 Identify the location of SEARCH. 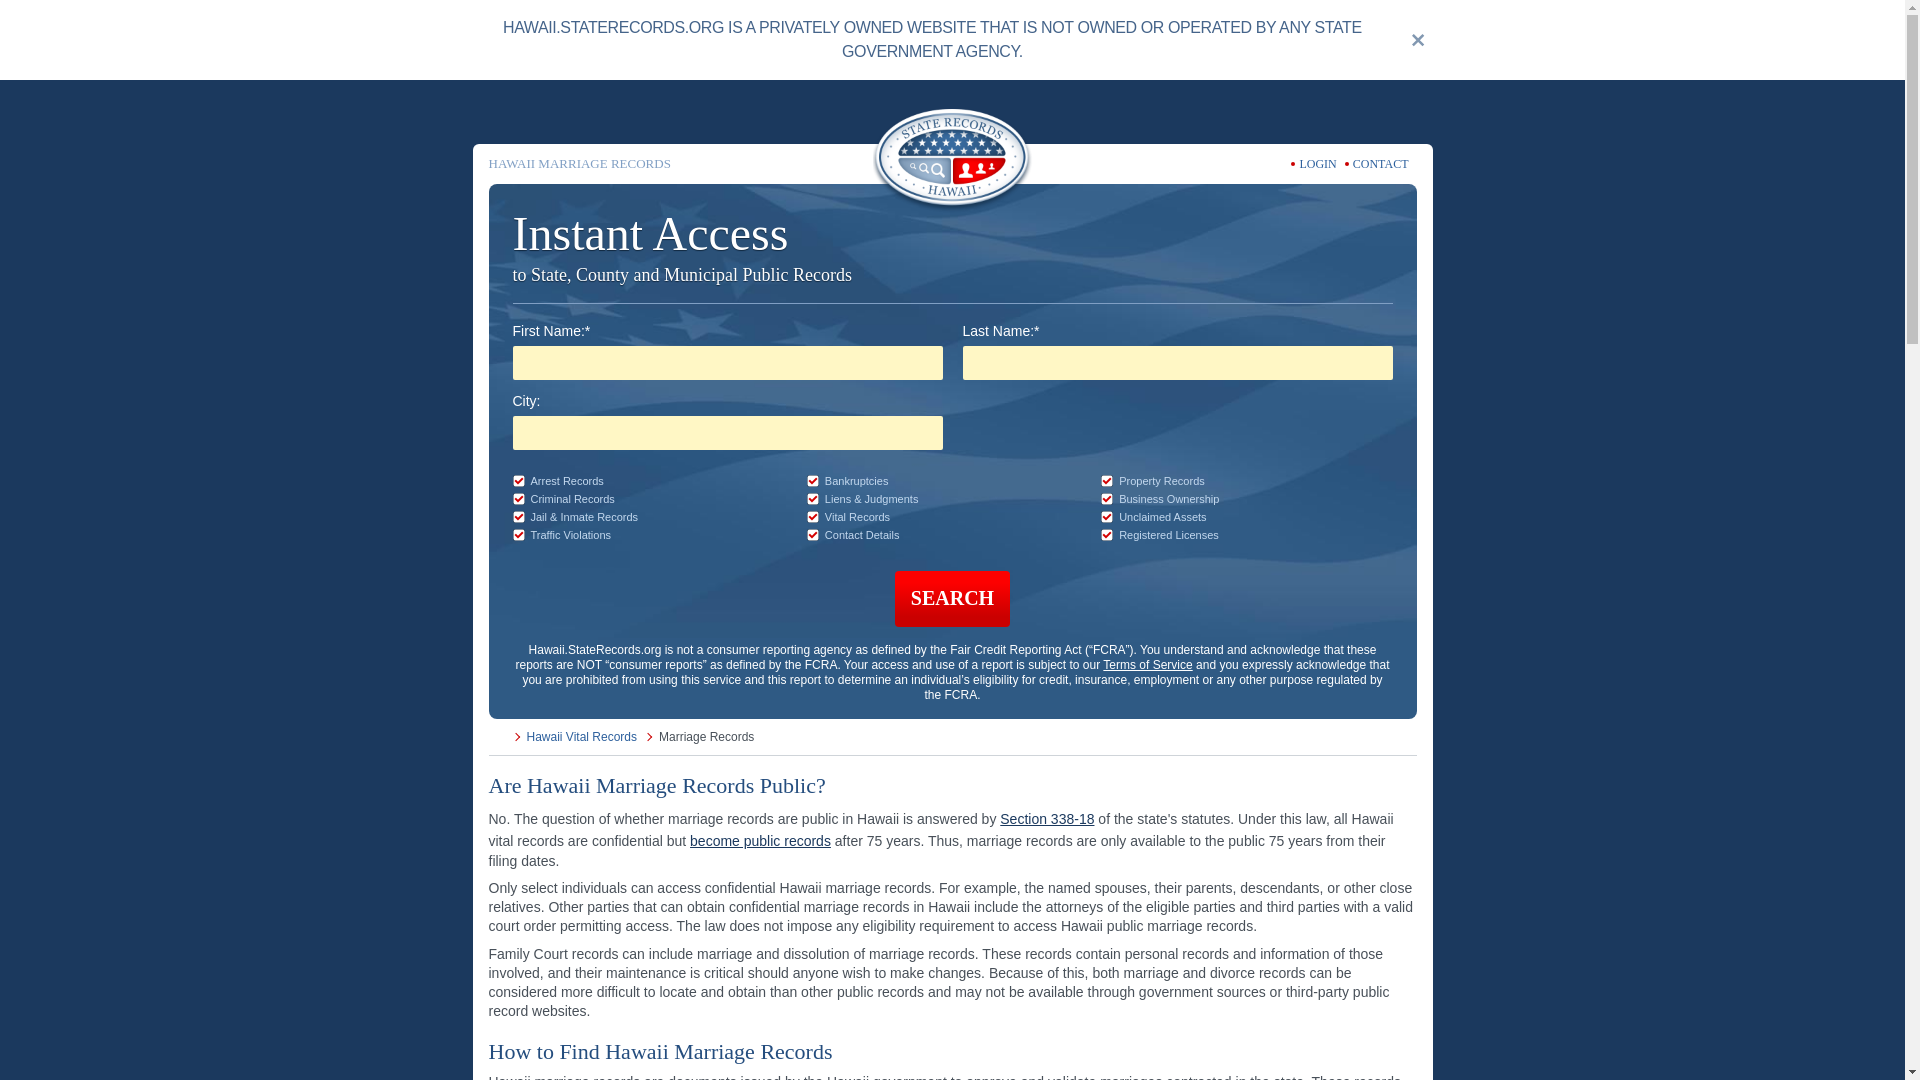
(952, 599).